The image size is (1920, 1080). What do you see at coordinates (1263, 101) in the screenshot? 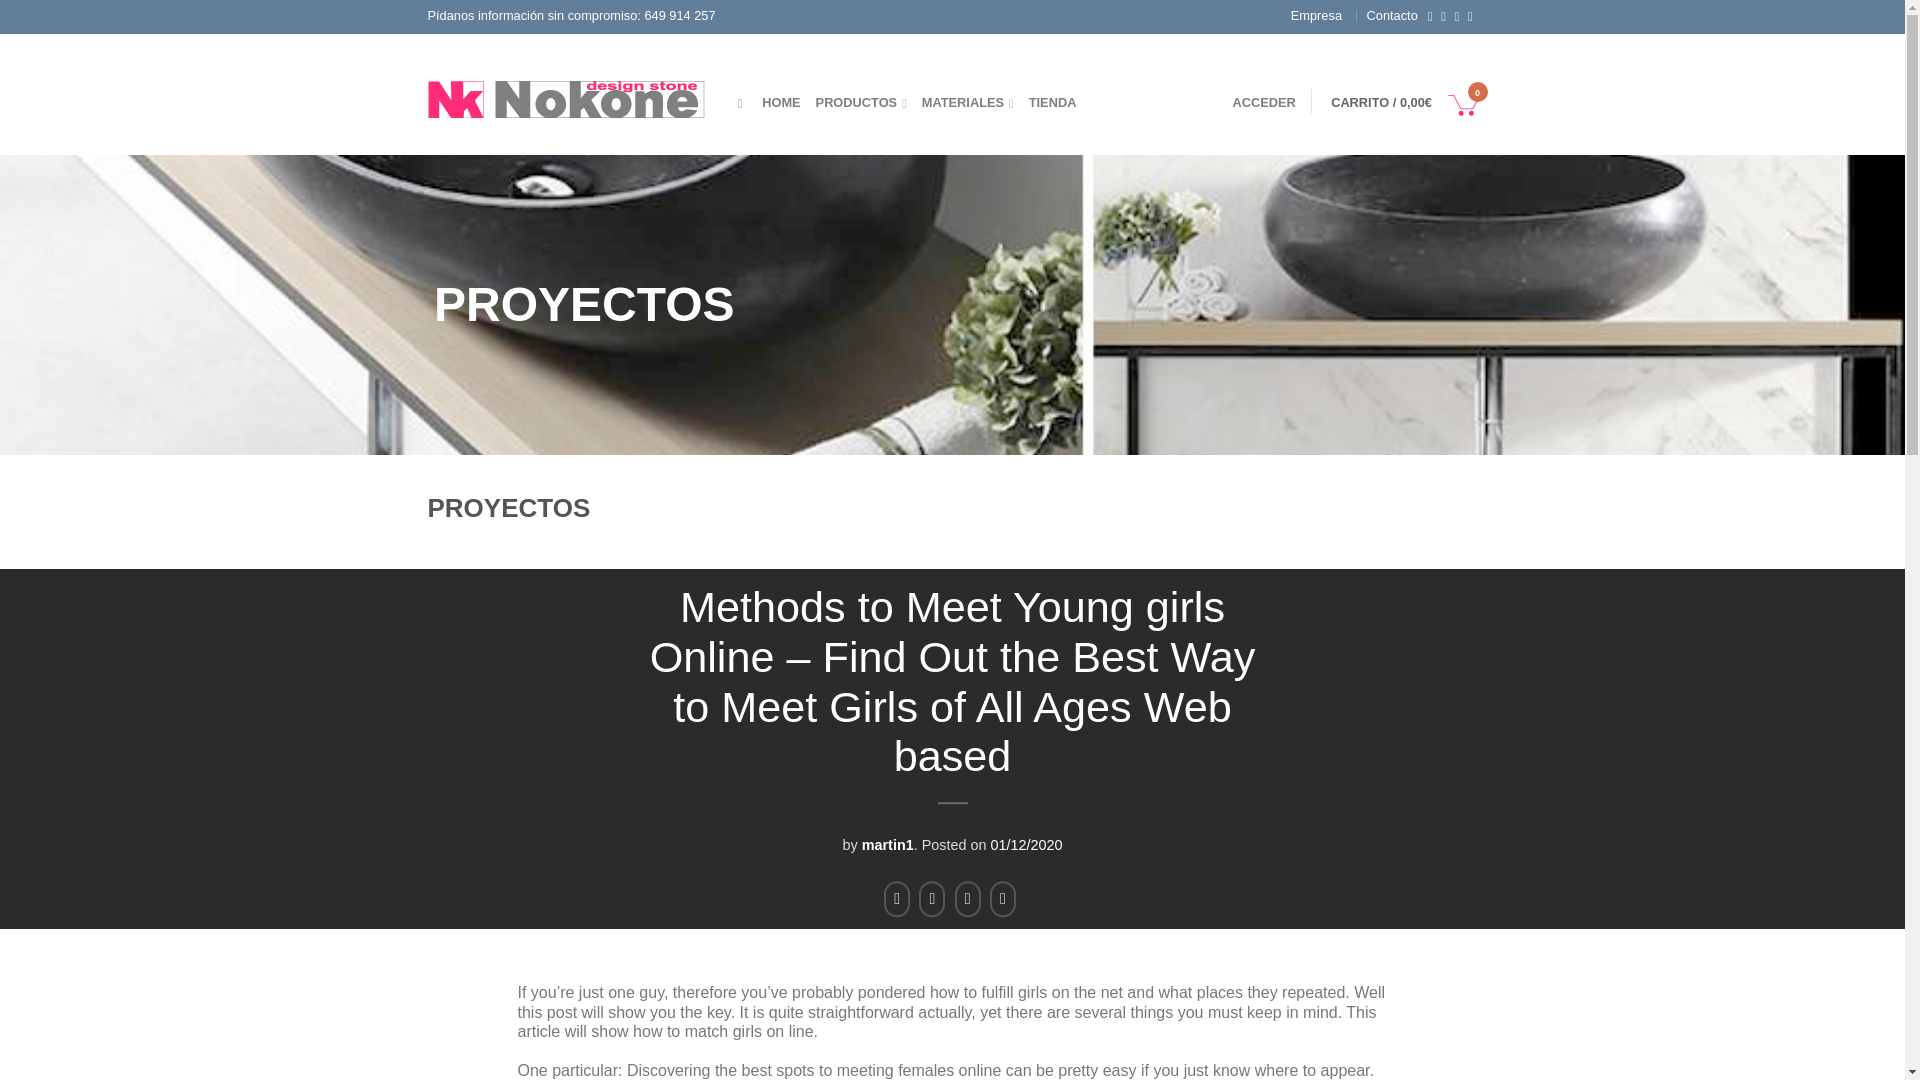
I see `ACCEDER` at bounding box center [1263, 101].